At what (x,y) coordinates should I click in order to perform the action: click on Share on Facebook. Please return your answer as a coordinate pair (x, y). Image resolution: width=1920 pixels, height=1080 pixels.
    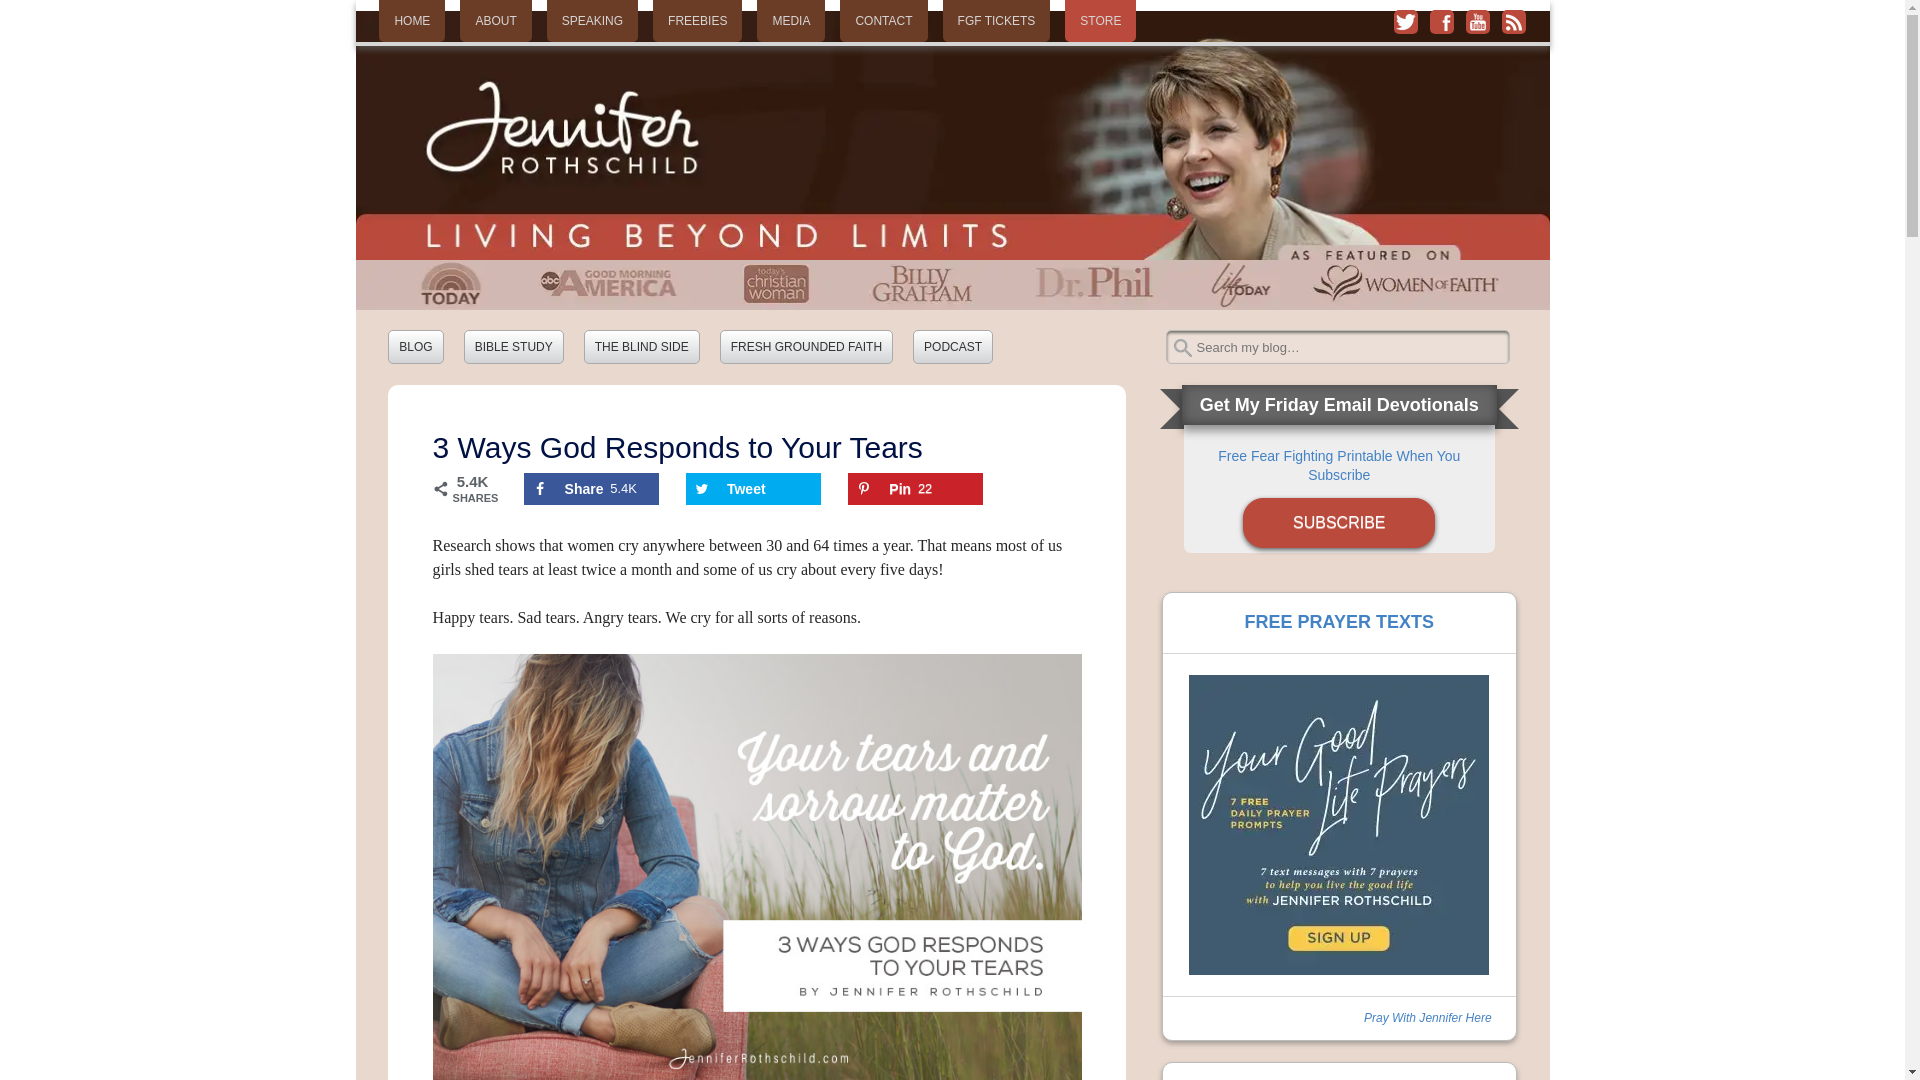
    Looking at the image, I should click on (591, 489).